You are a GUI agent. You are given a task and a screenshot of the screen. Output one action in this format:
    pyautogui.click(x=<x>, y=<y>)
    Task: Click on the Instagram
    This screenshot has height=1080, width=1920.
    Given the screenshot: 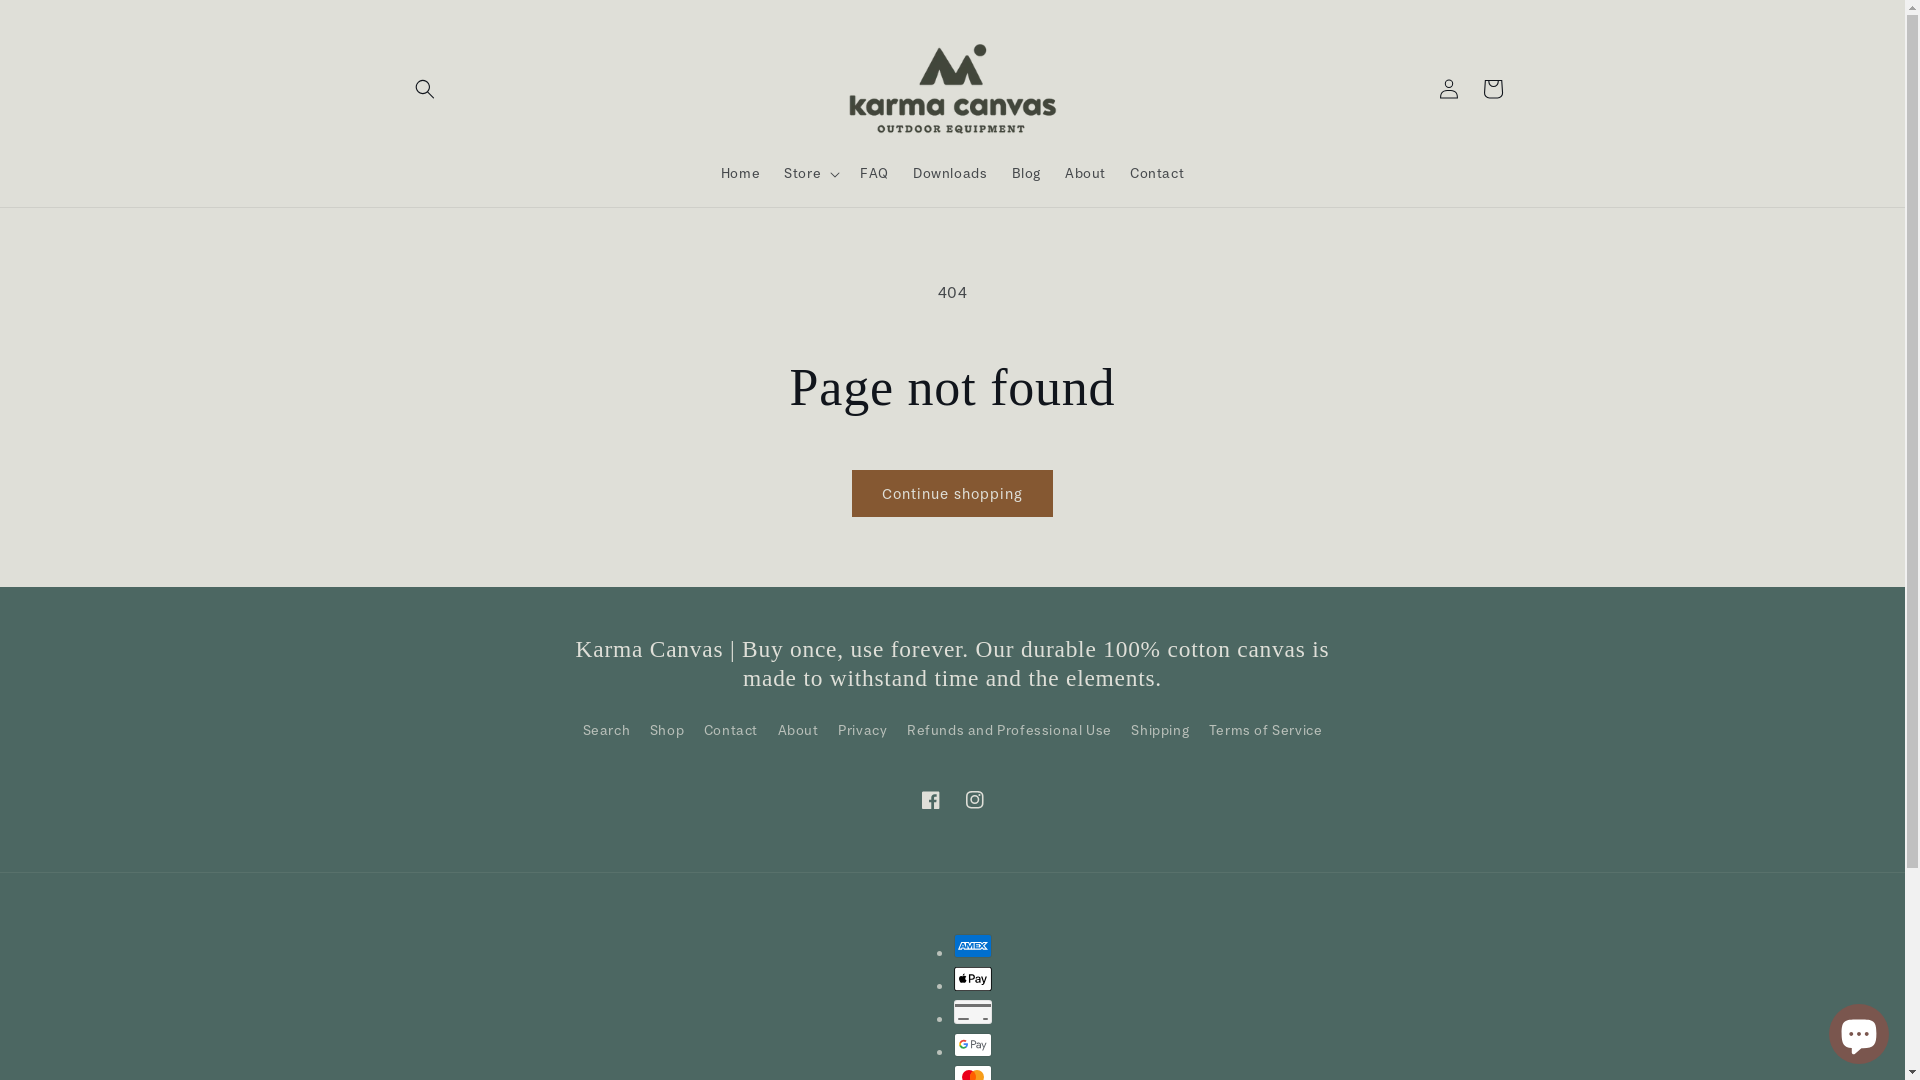 What is the action you would take?
    pyautogui.click(x=974, y=800)
    